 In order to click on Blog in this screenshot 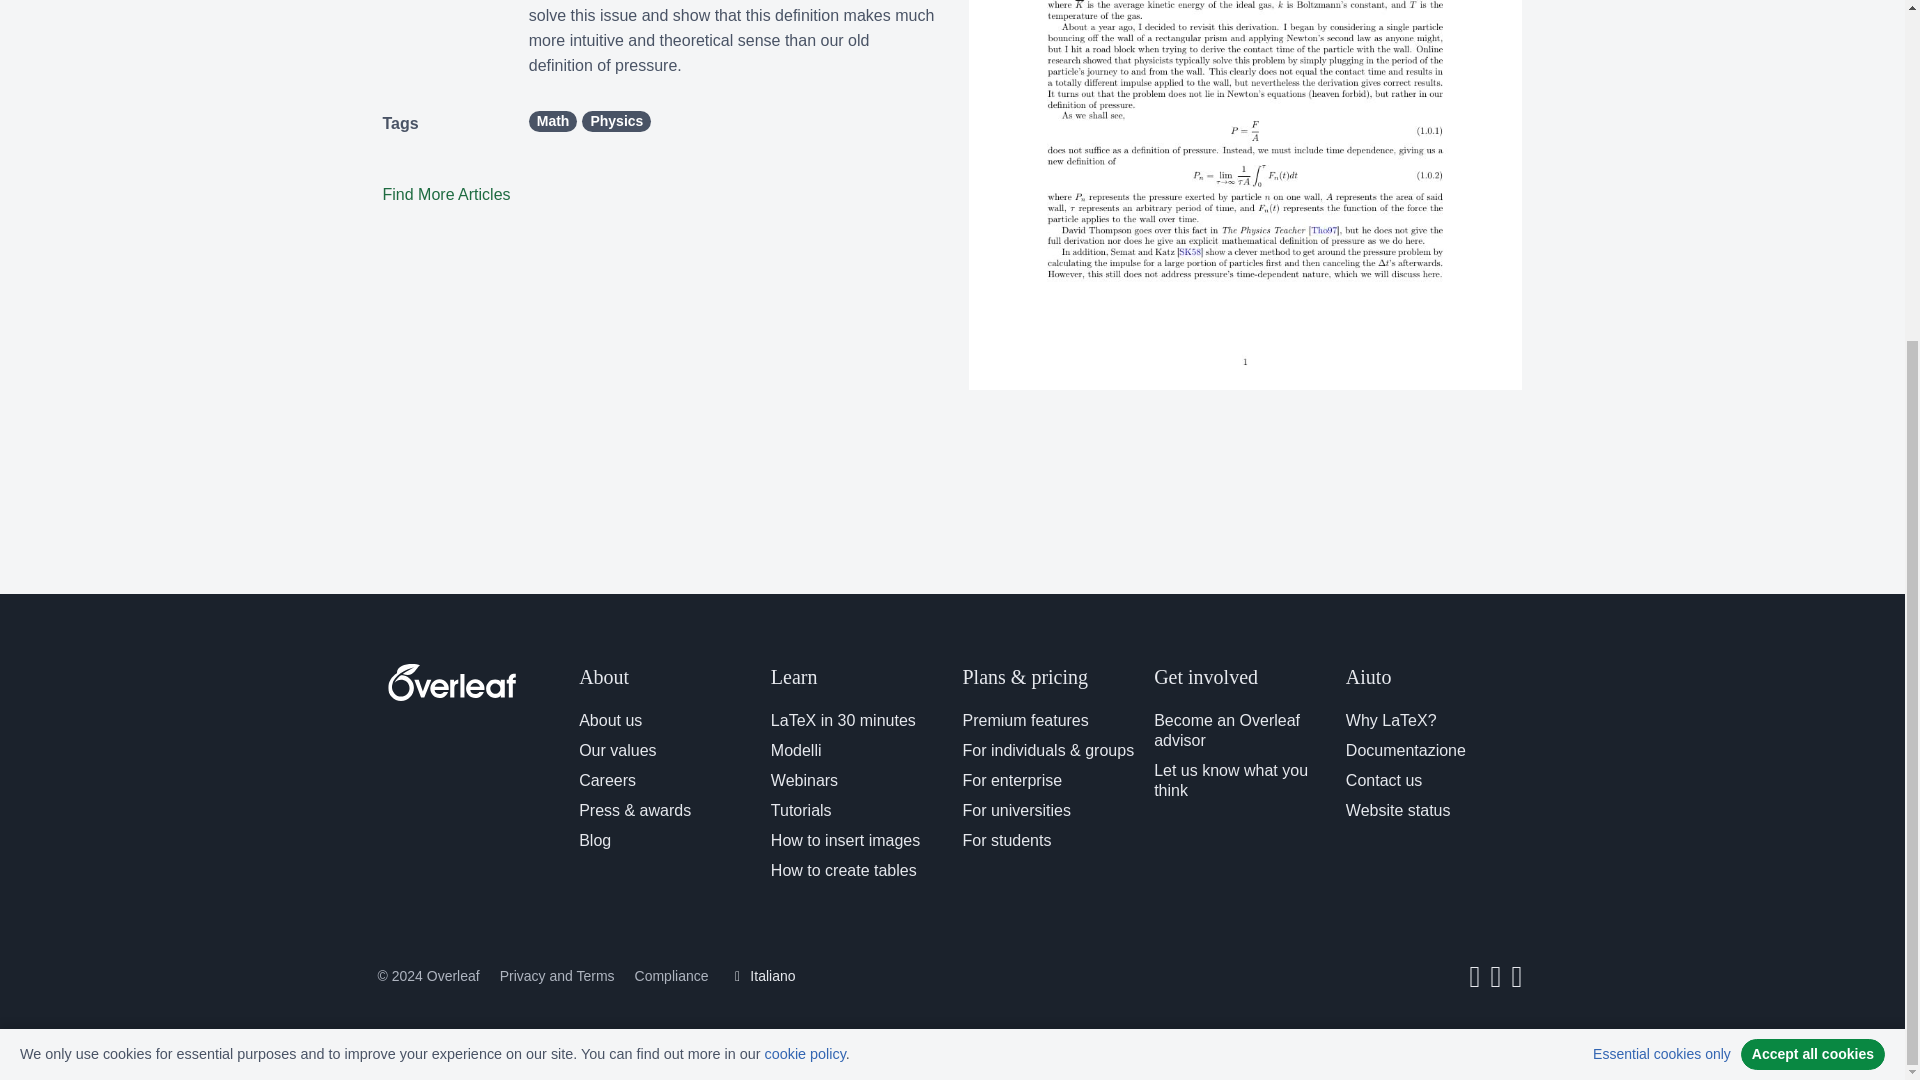, I will do `click(594, 840)`.